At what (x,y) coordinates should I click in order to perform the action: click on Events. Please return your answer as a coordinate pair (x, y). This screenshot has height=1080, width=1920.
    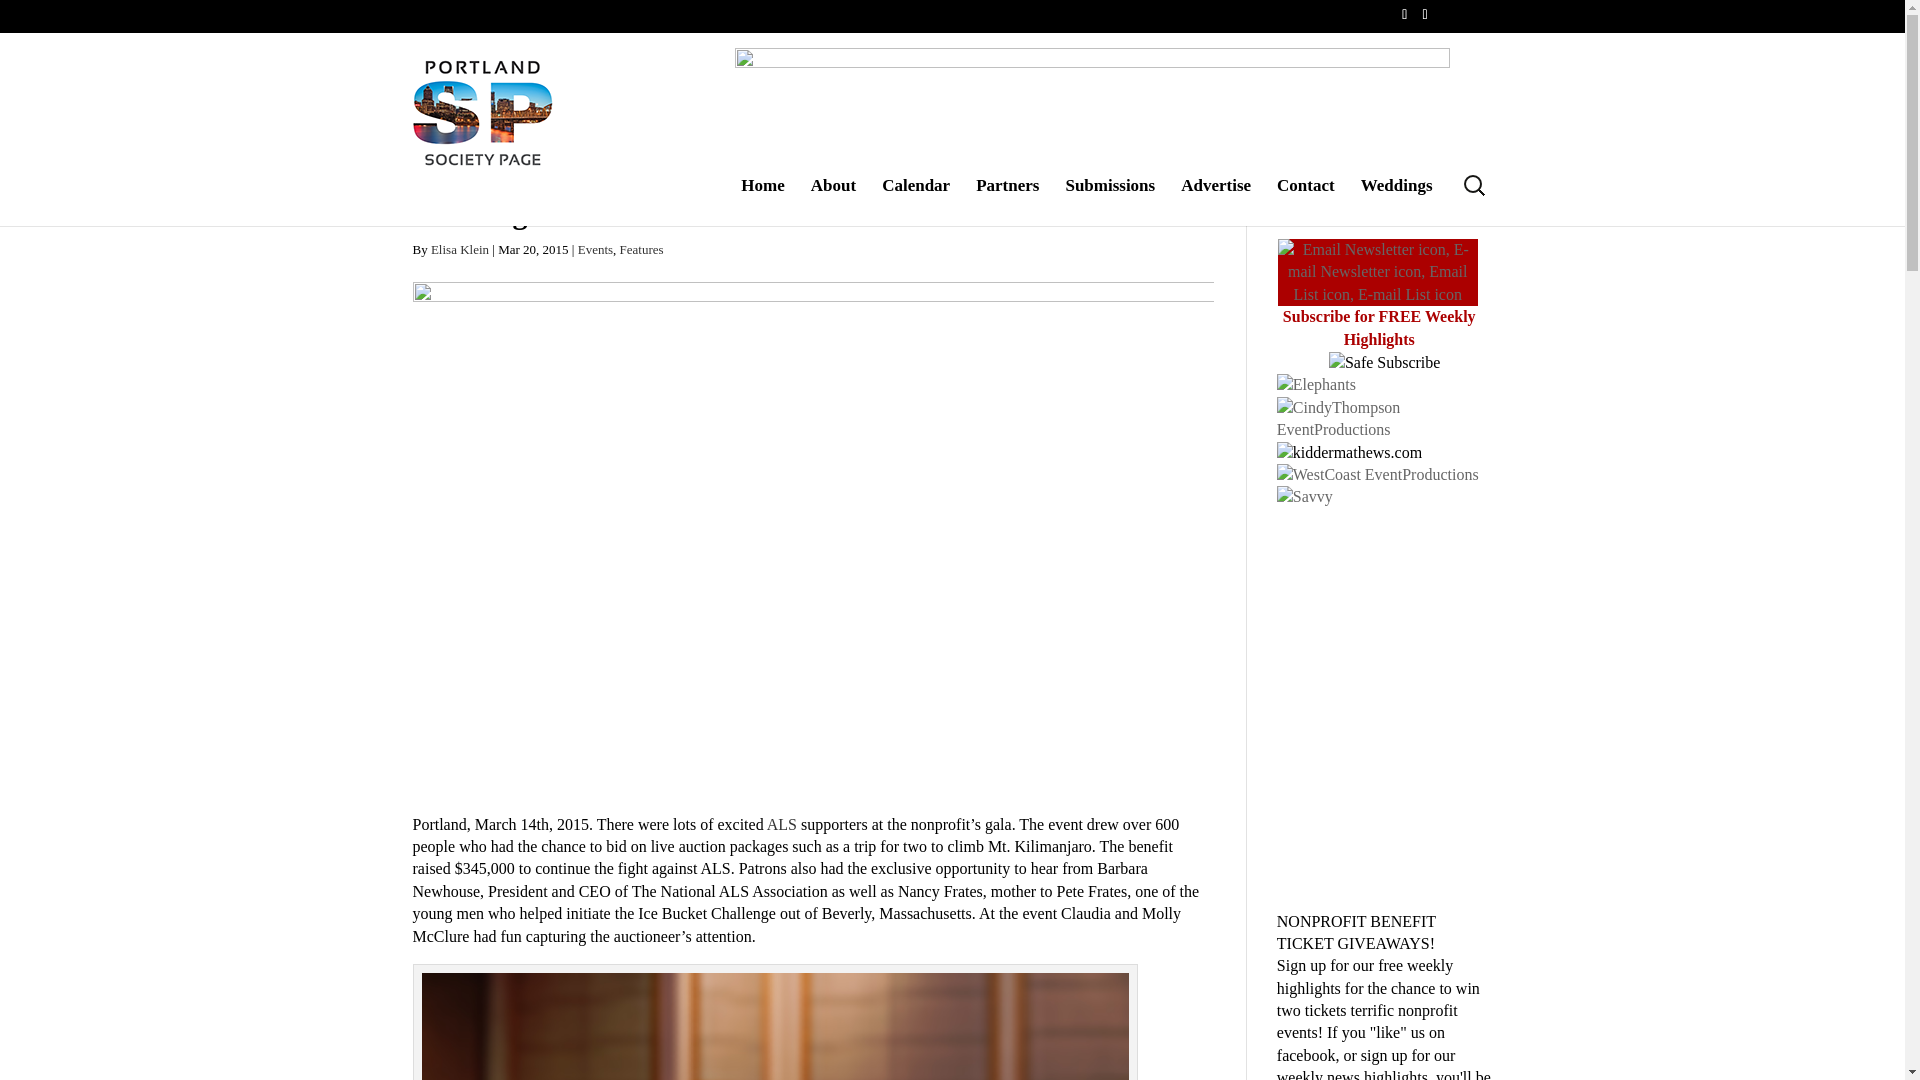
    Looking at the image, I should click on (594, 249).